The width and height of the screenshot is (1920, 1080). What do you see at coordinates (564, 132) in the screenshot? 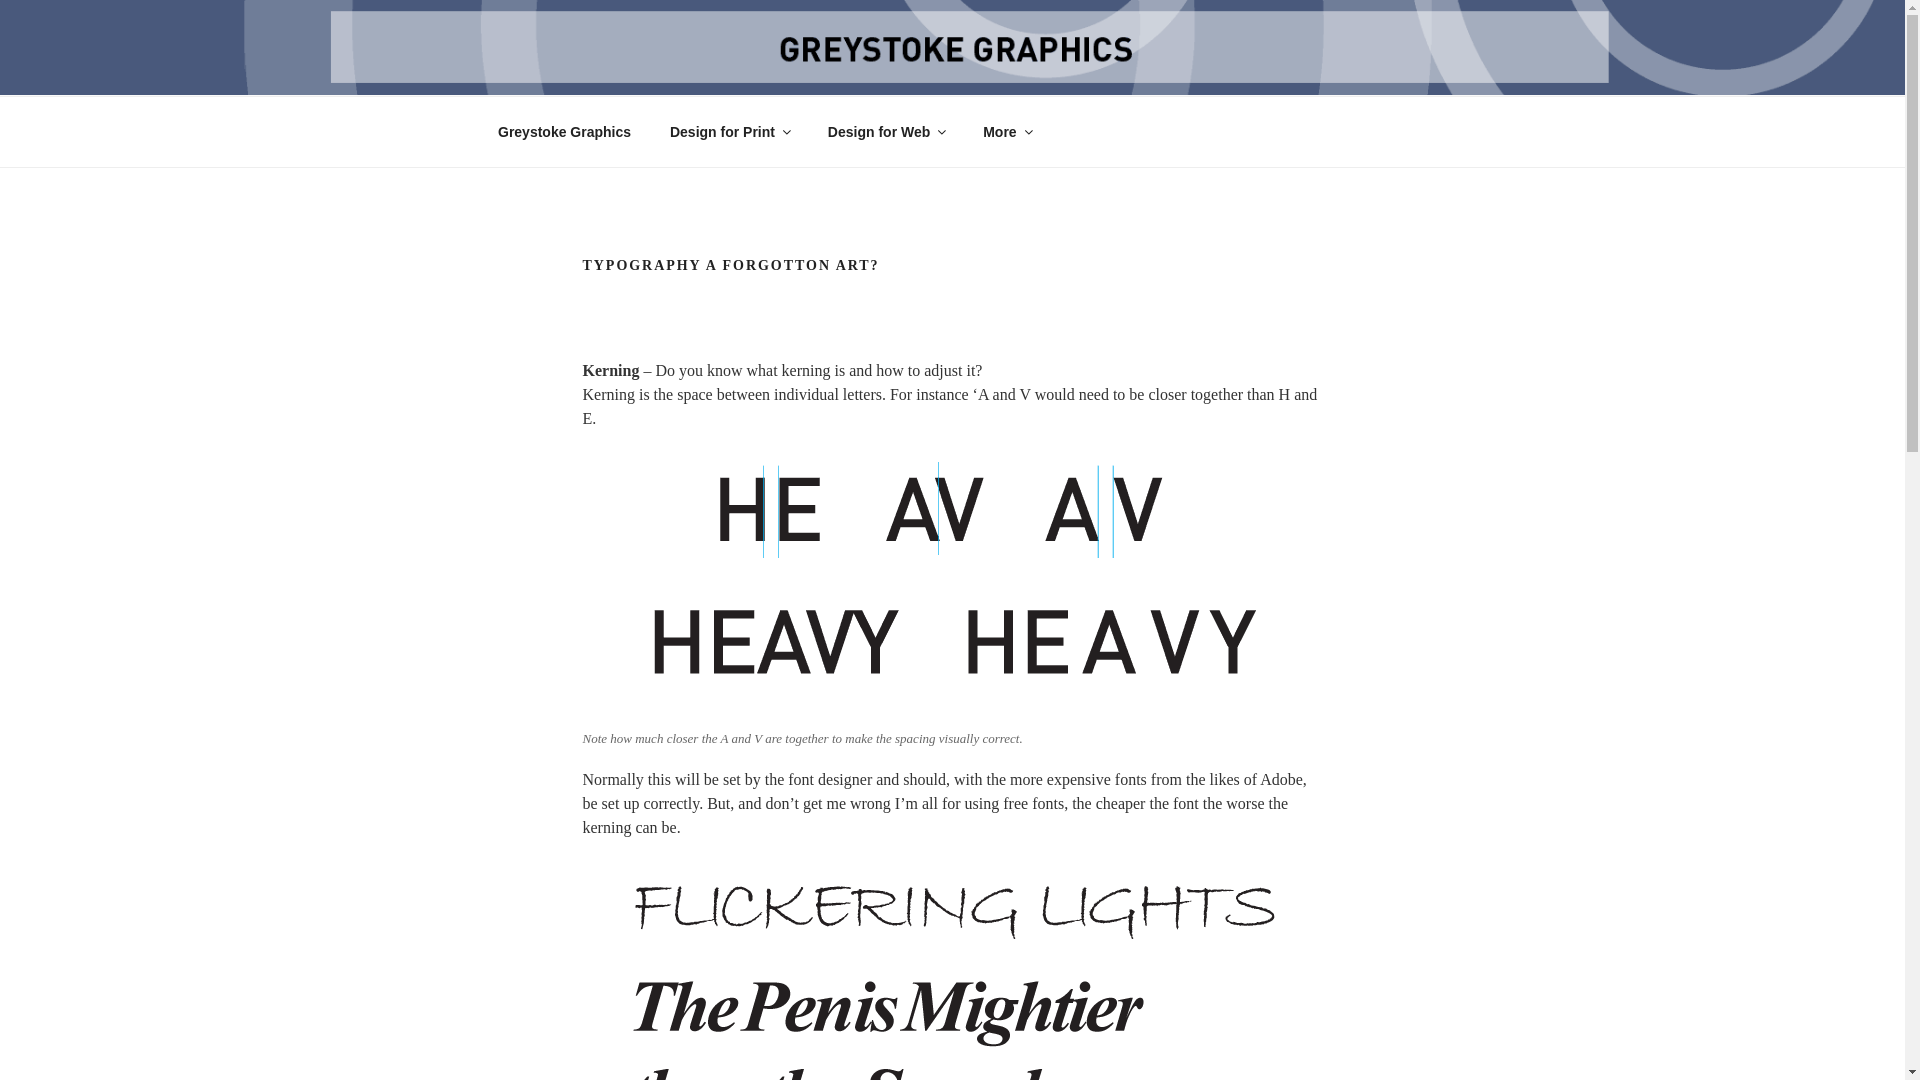
I see `Greystoke Graphics` at bounding box center [564, 132].